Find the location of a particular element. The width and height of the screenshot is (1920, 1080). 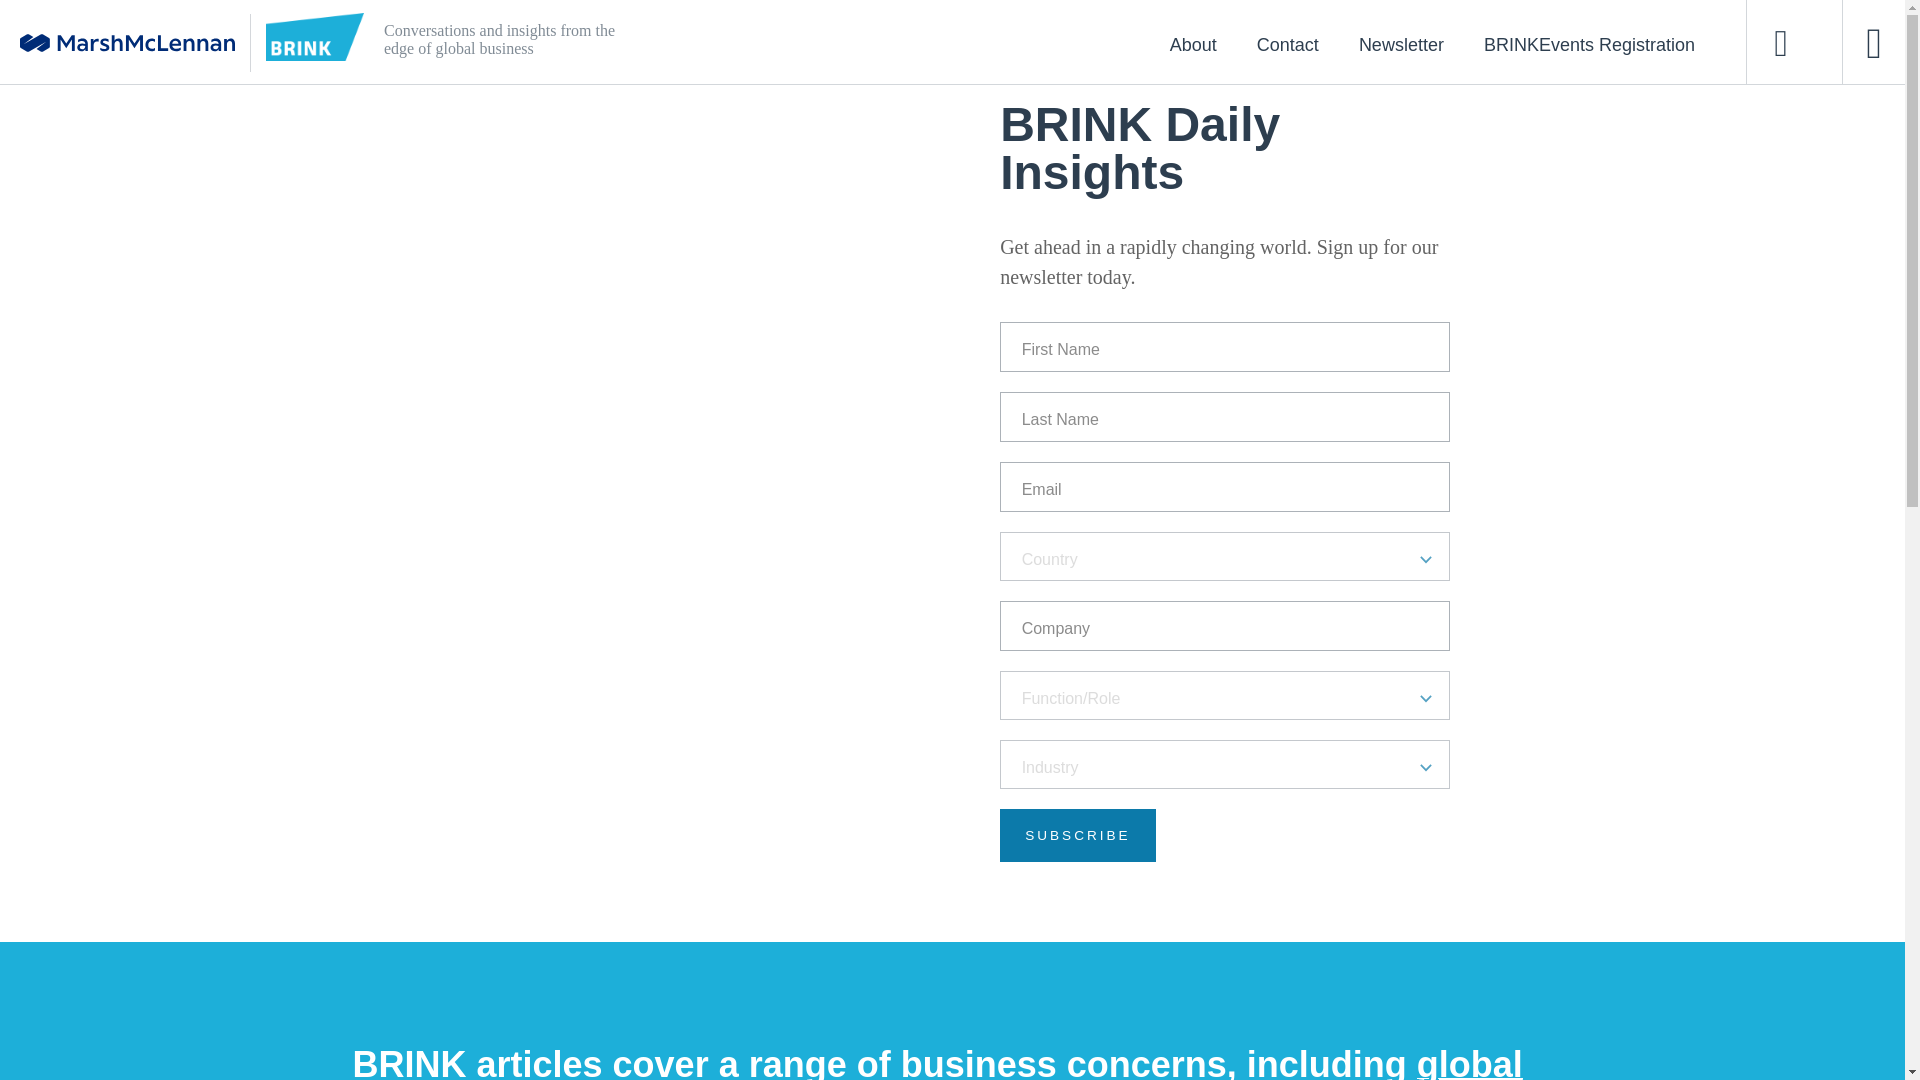

Conversations and insights from the edge of global business is located at coordinates (862, 42).